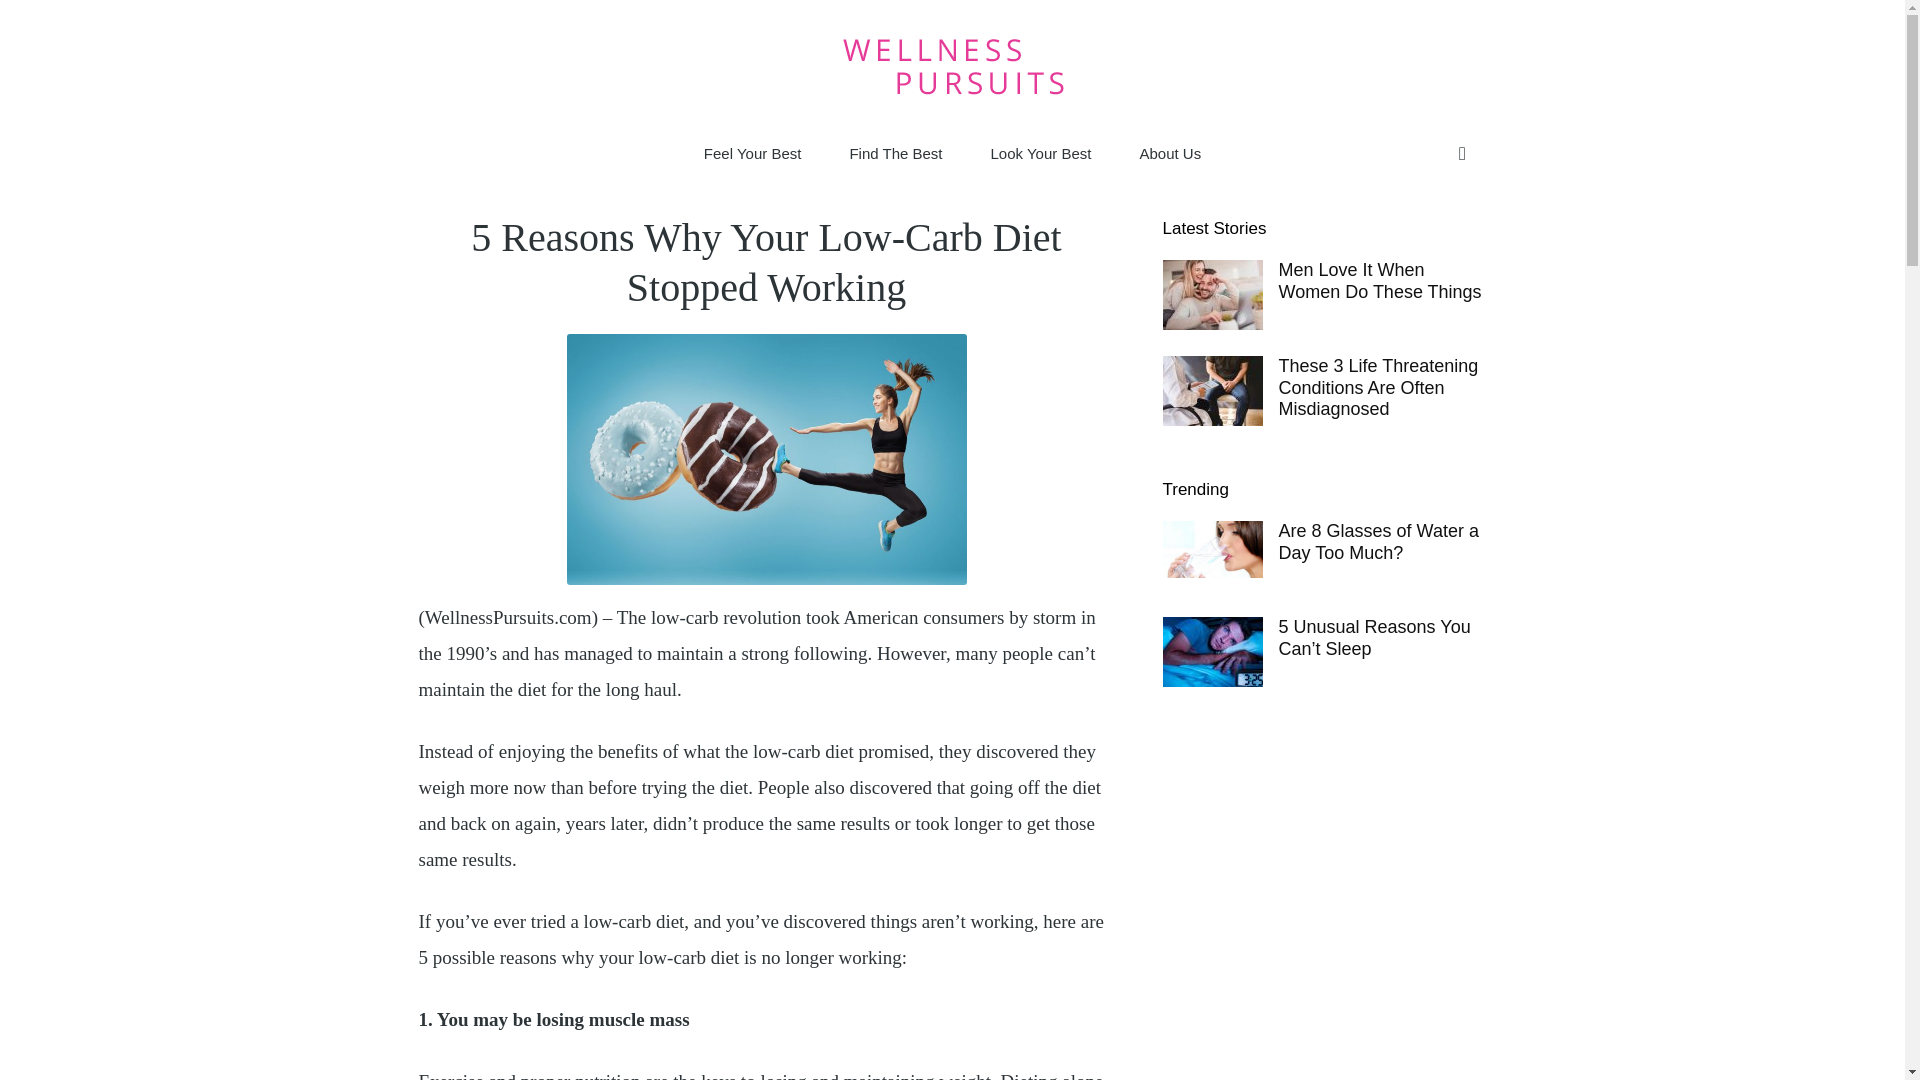  I want to click on 5 Reasons Why Your Low-Carb Diet Stopped Working, so click(766, 459).